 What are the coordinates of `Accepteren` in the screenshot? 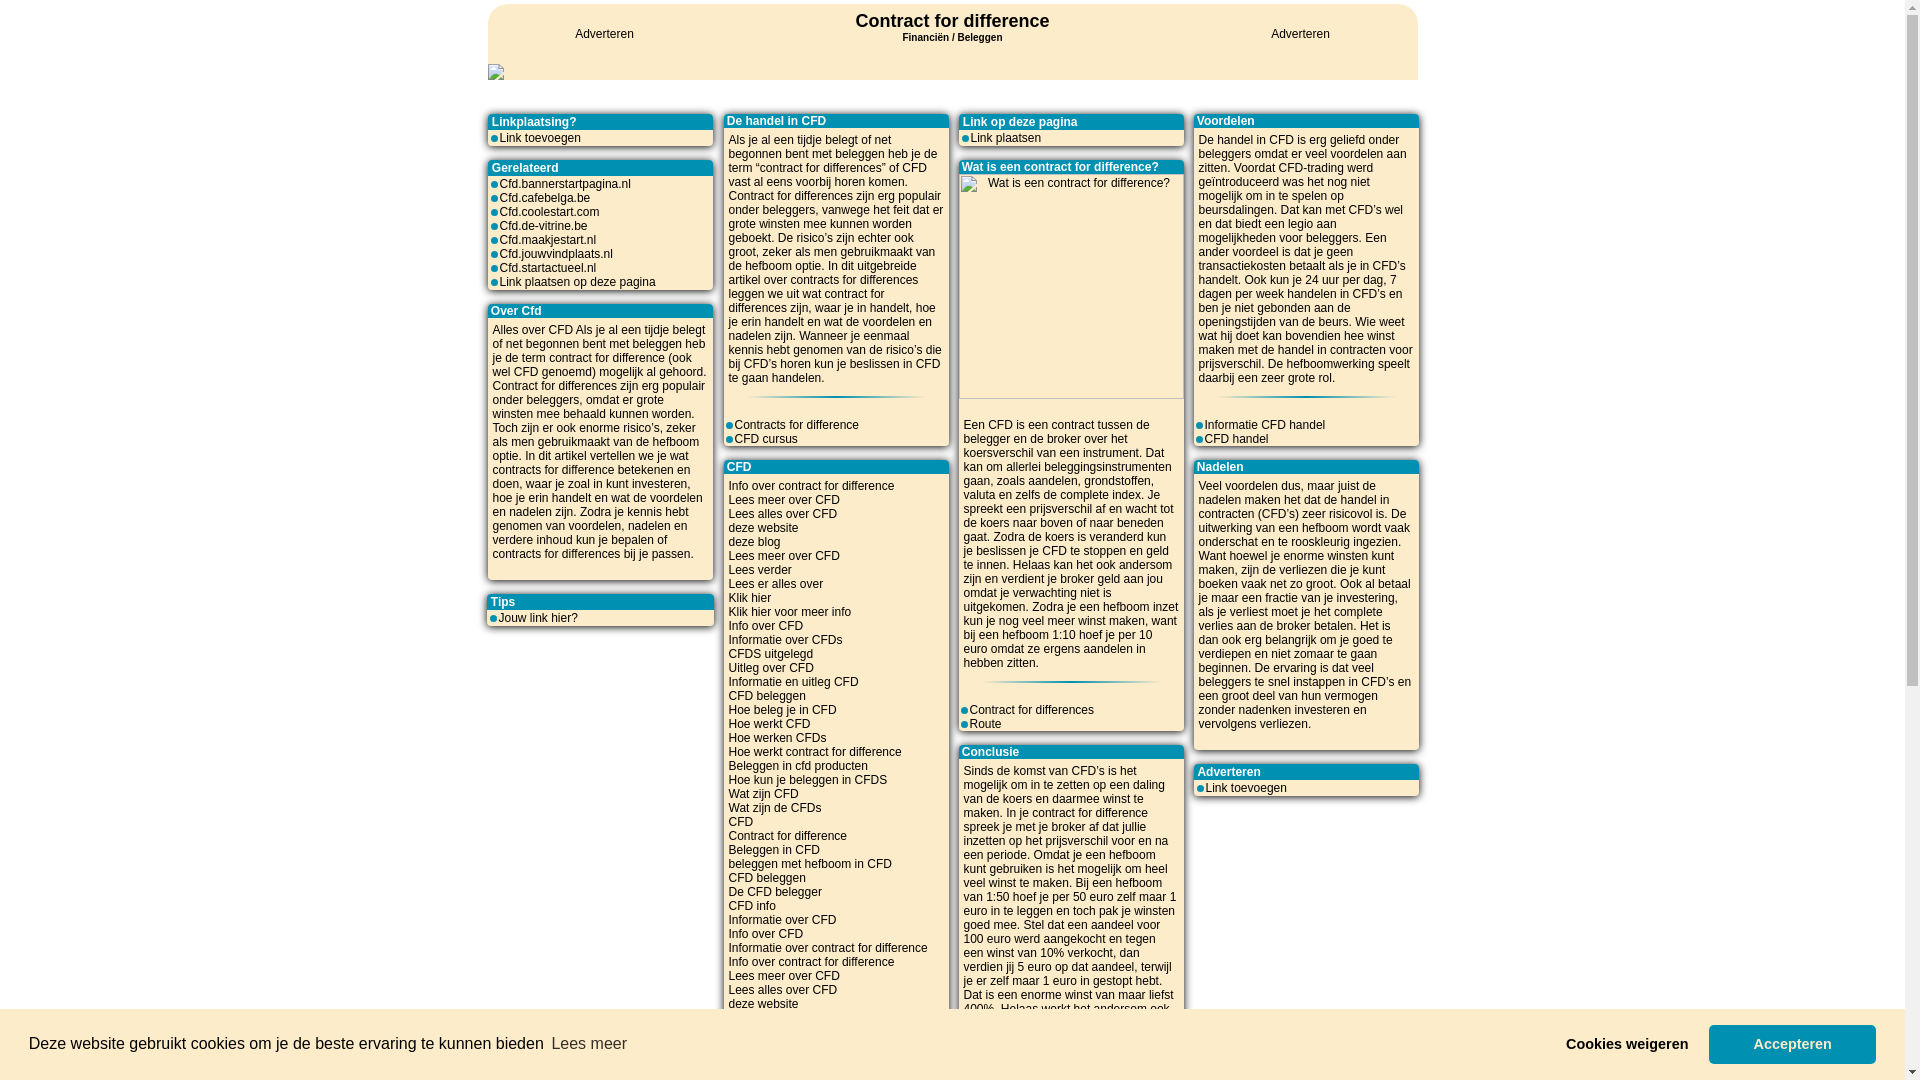 It's located at (1792, 1044).